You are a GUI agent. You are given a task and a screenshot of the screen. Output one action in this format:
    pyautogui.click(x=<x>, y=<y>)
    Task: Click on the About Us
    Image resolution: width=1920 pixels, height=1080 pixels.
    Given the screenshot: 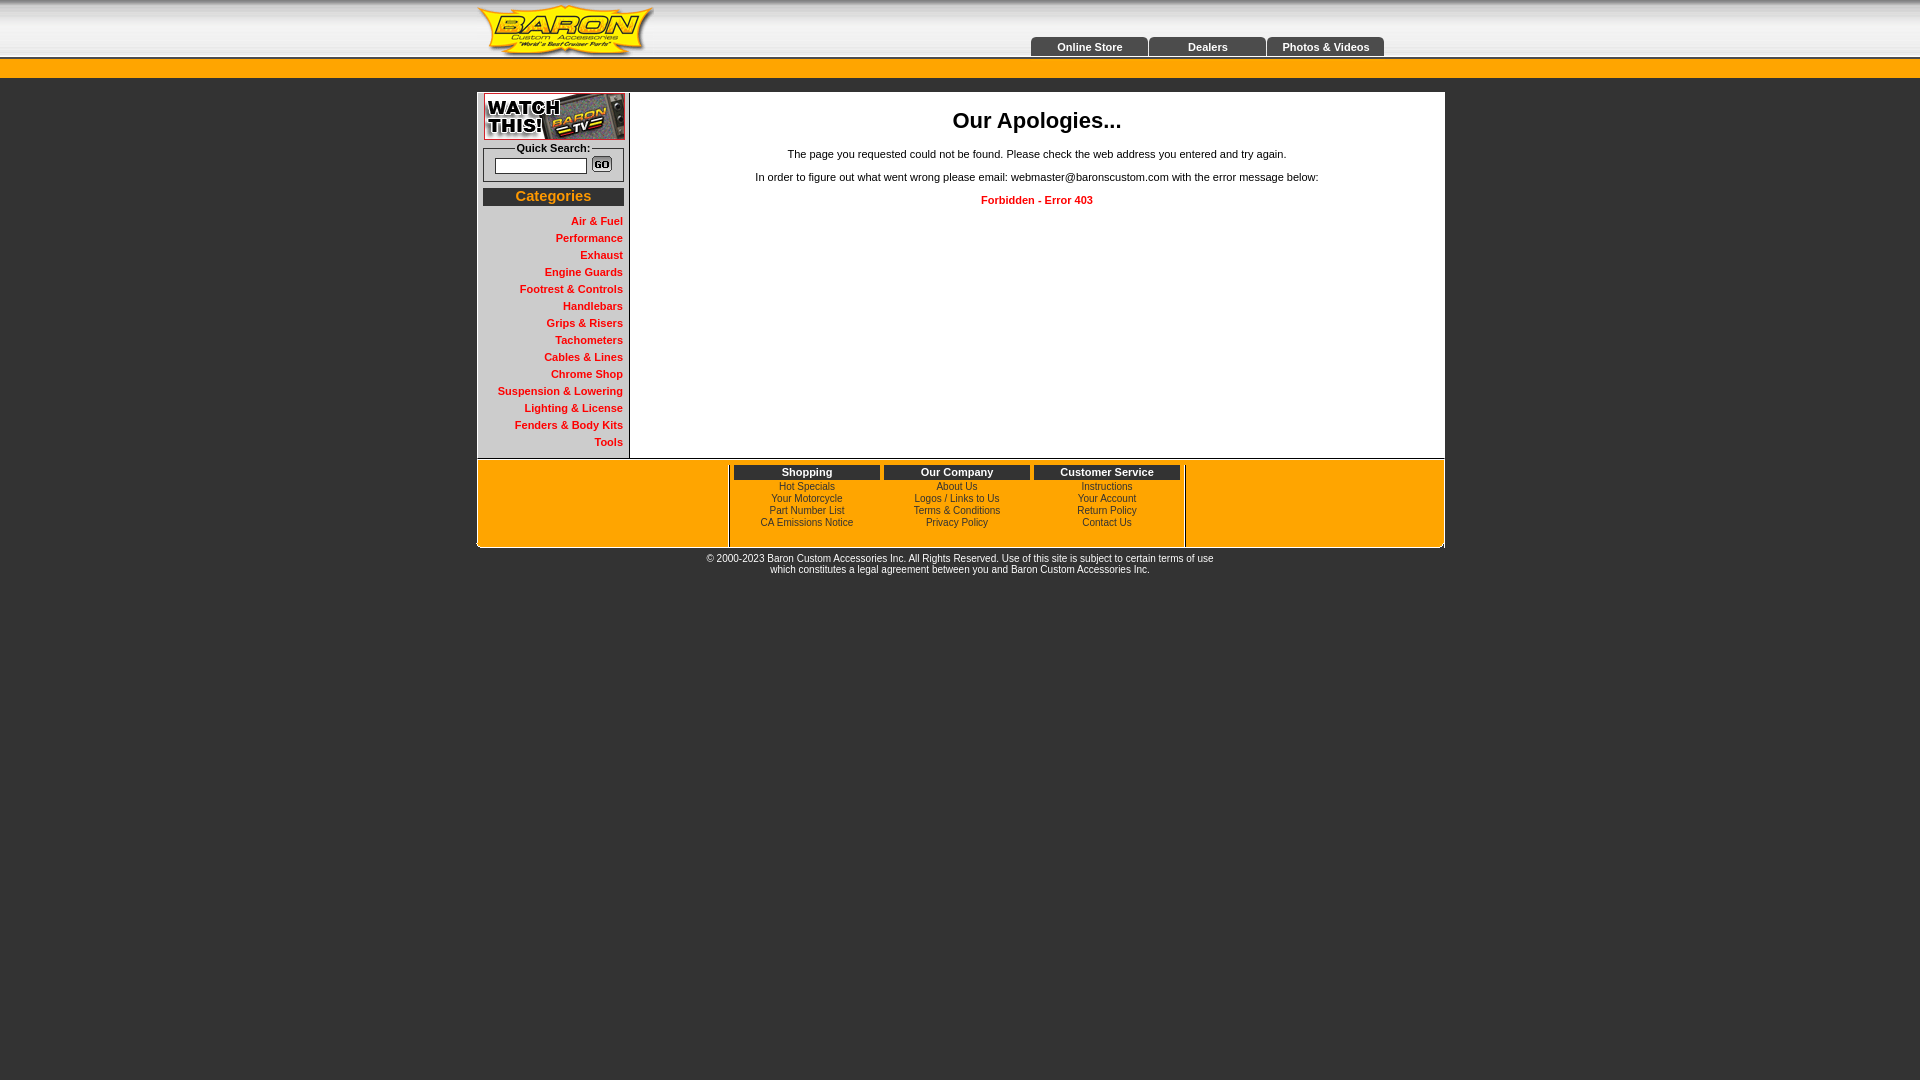 What is the action you would take?
    pyautogui.click(x=956, y=486)
    